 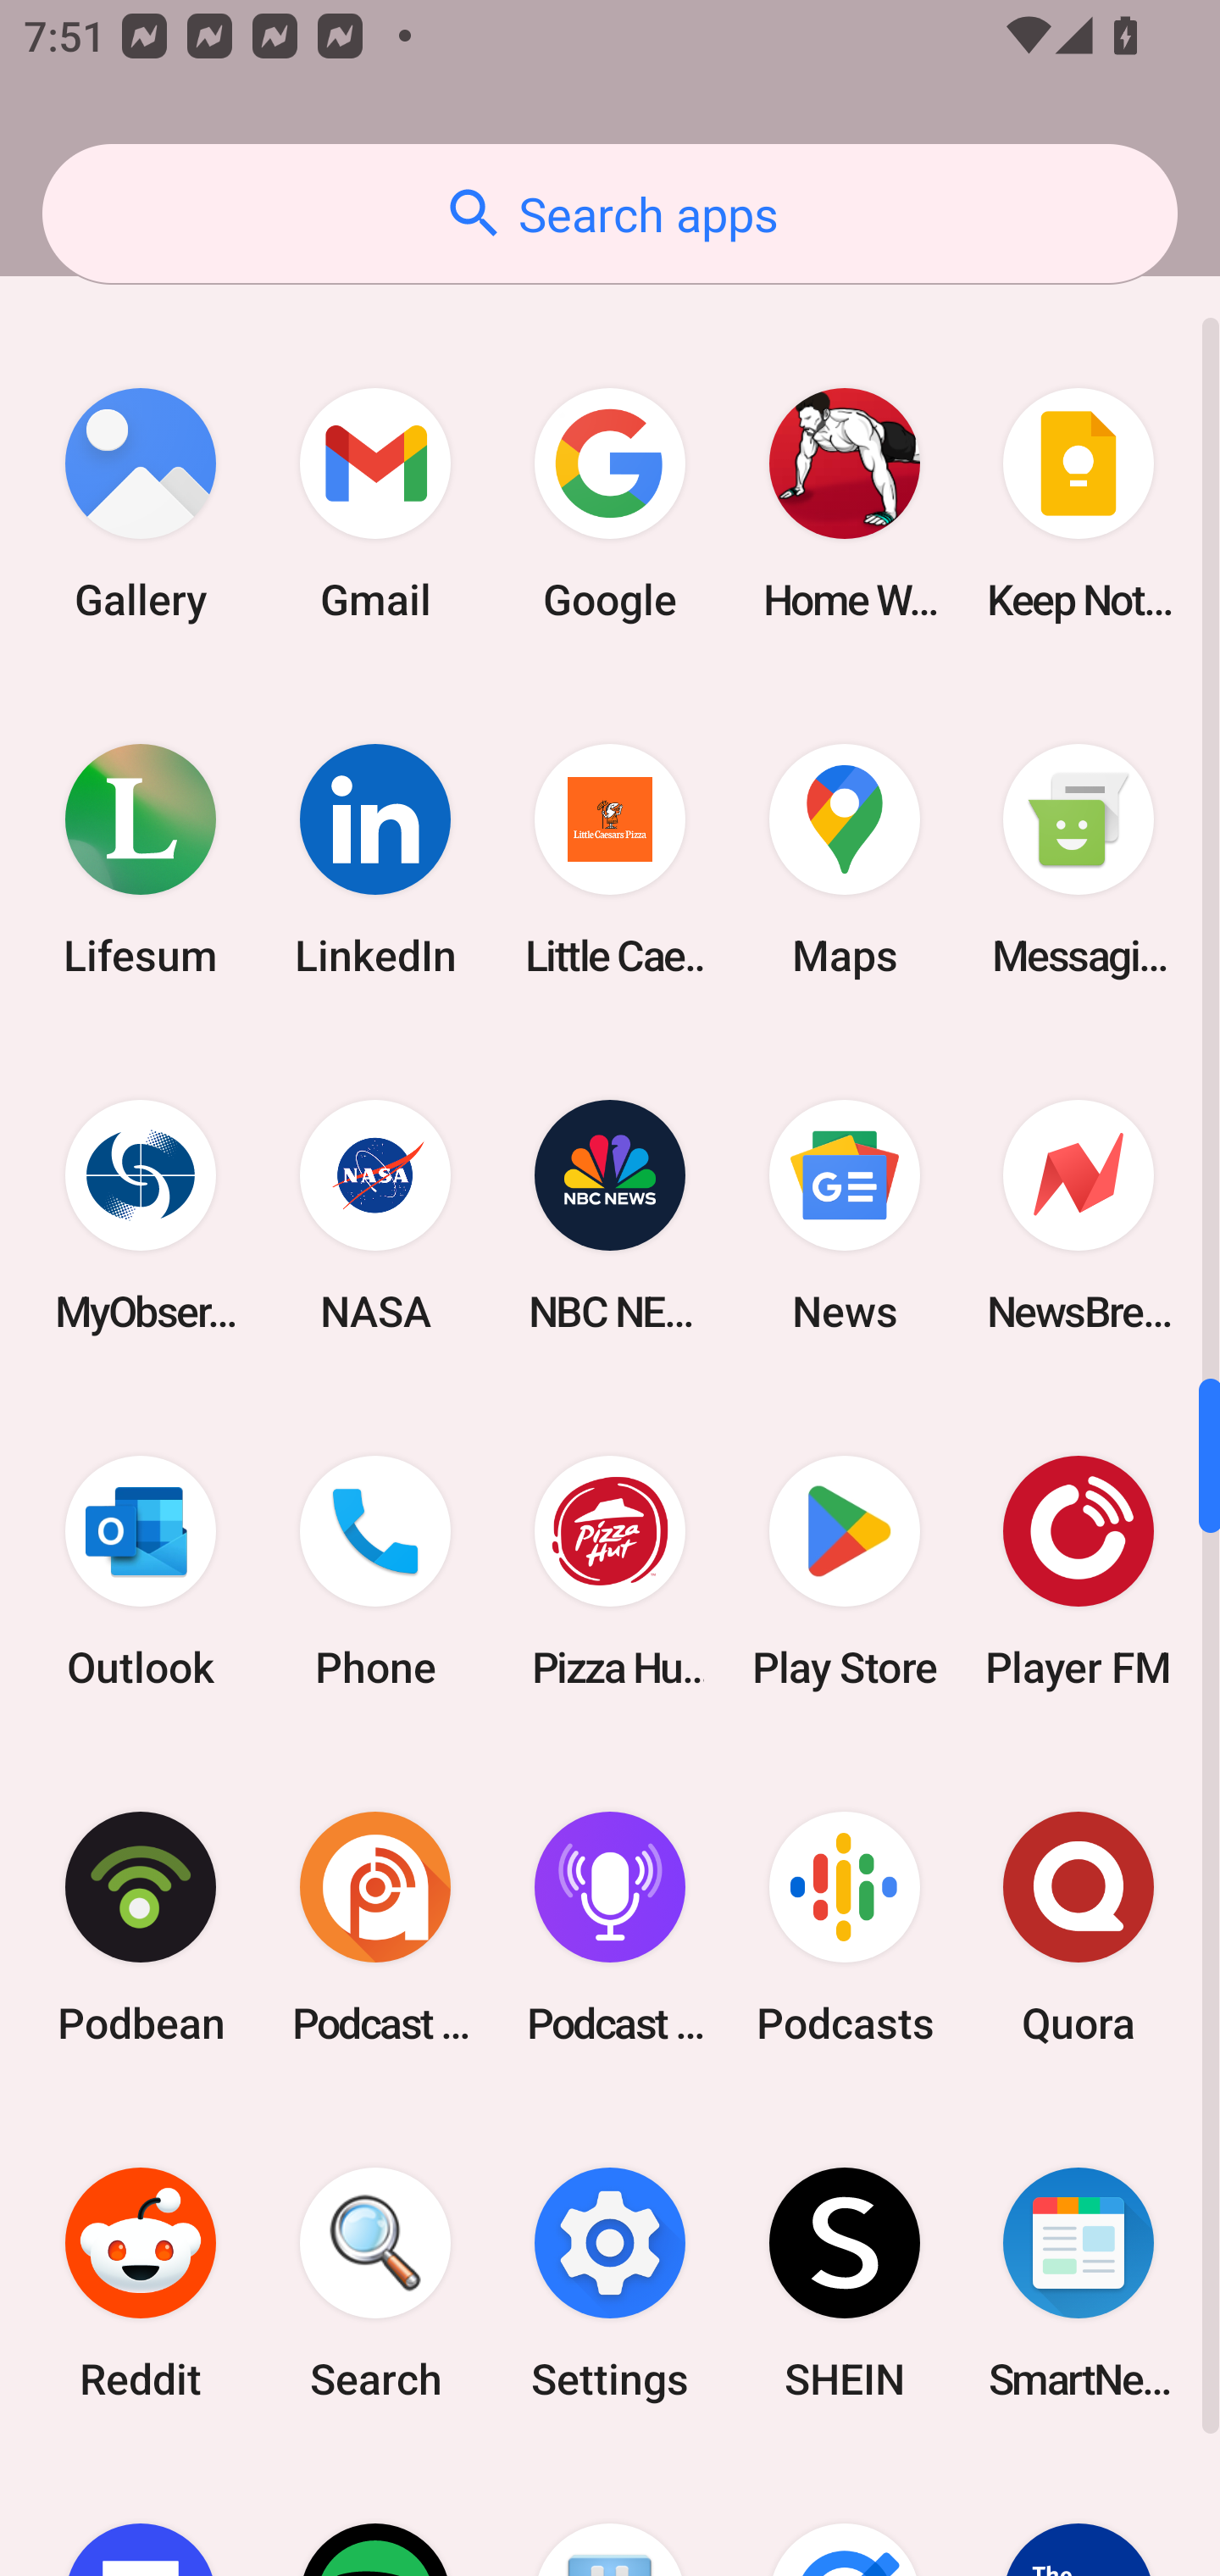 I want to click on NASA, so click(x=375, y=1215).